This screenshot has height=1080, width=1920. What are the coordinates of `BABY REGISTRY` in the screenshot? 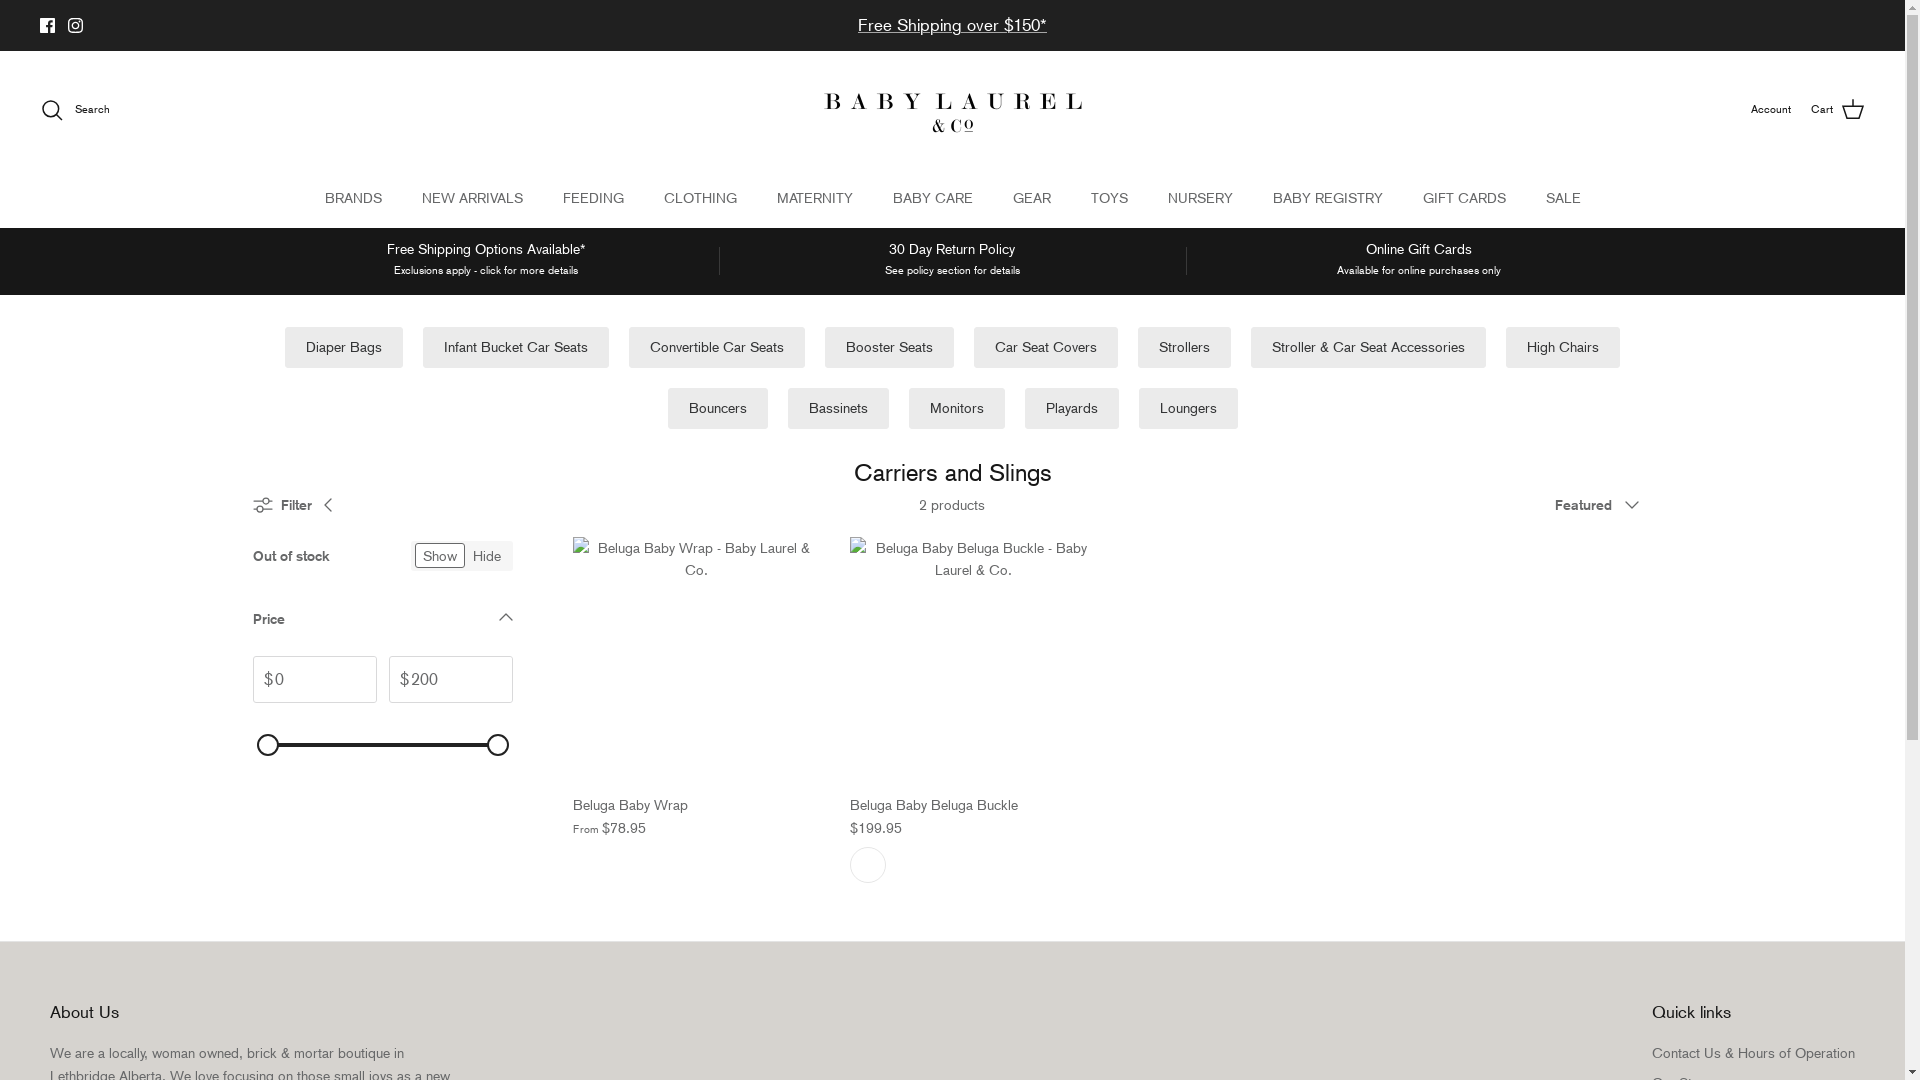 It's located at (1327, 198).